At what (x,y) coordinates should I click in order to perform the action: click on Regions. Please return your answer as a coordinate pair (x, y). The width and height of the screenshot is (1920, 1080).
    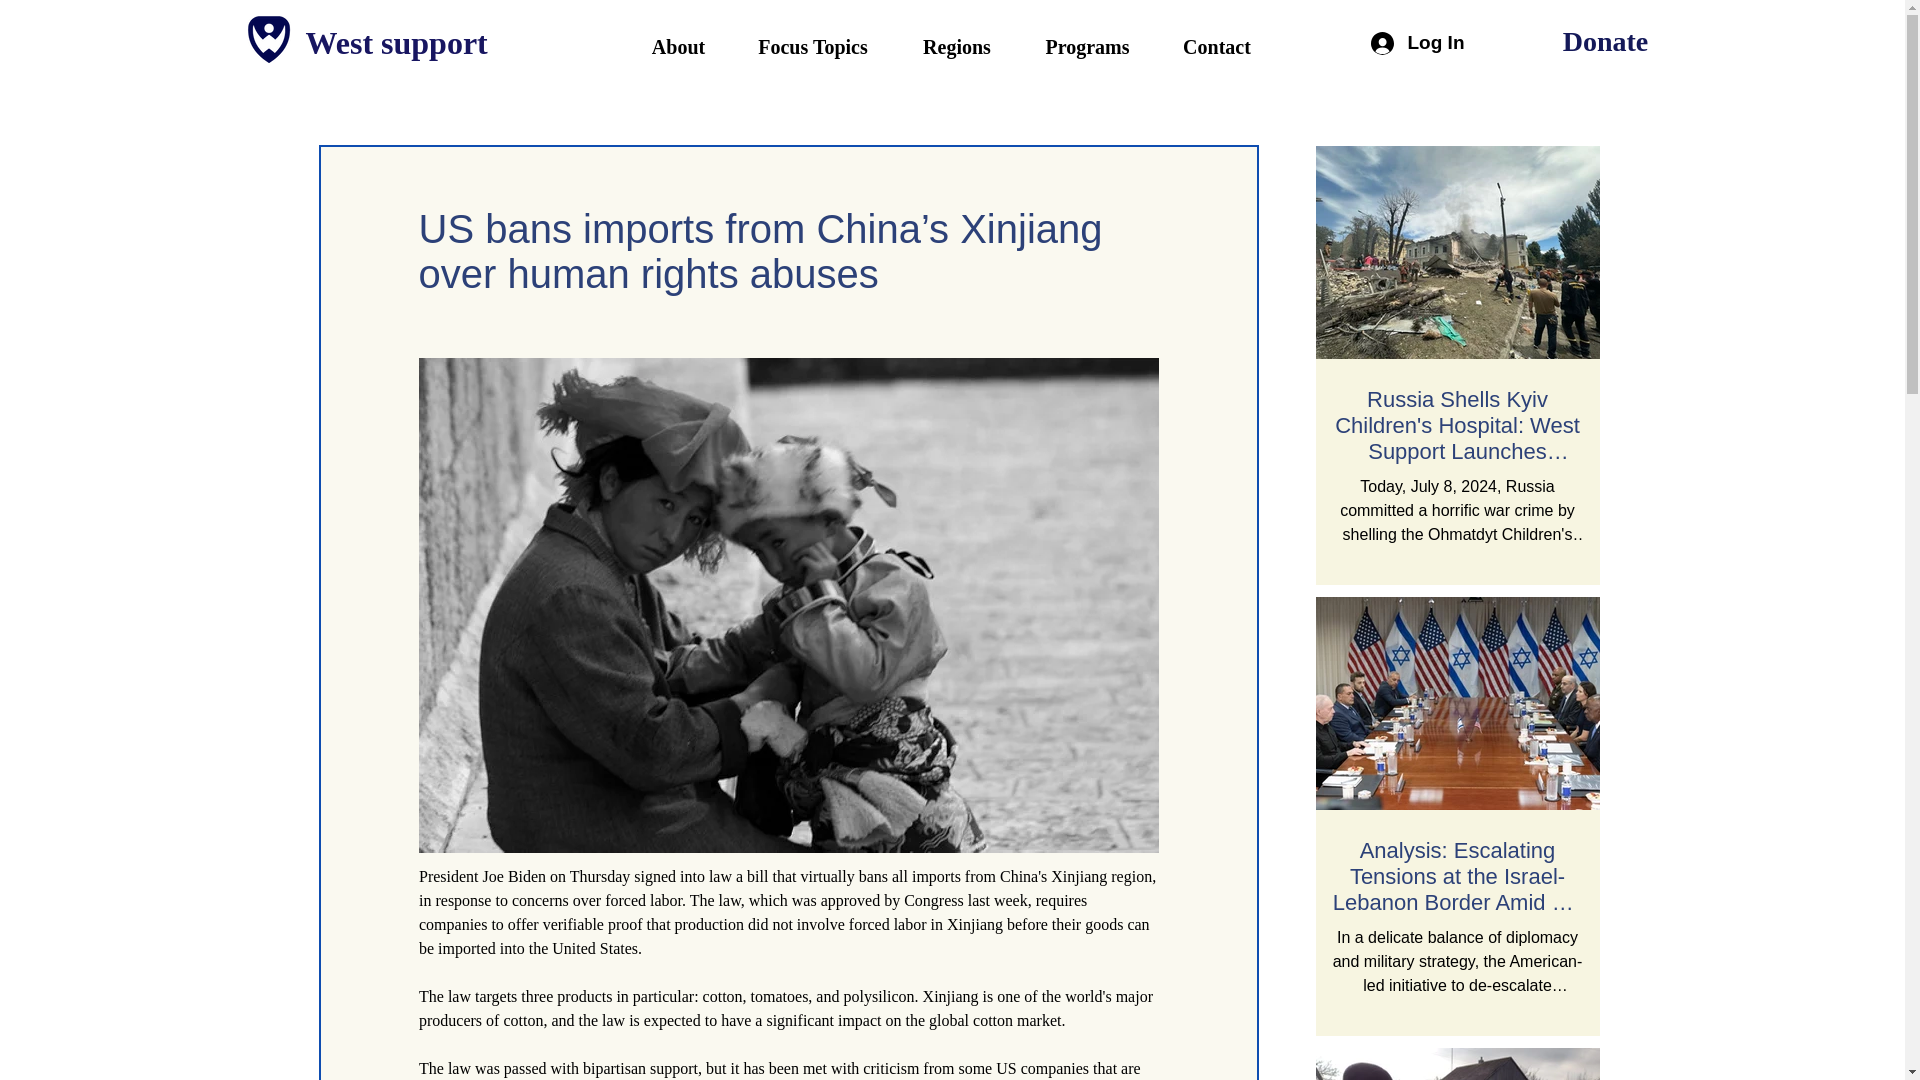
    Looking at the image, I should click on (956, 46).